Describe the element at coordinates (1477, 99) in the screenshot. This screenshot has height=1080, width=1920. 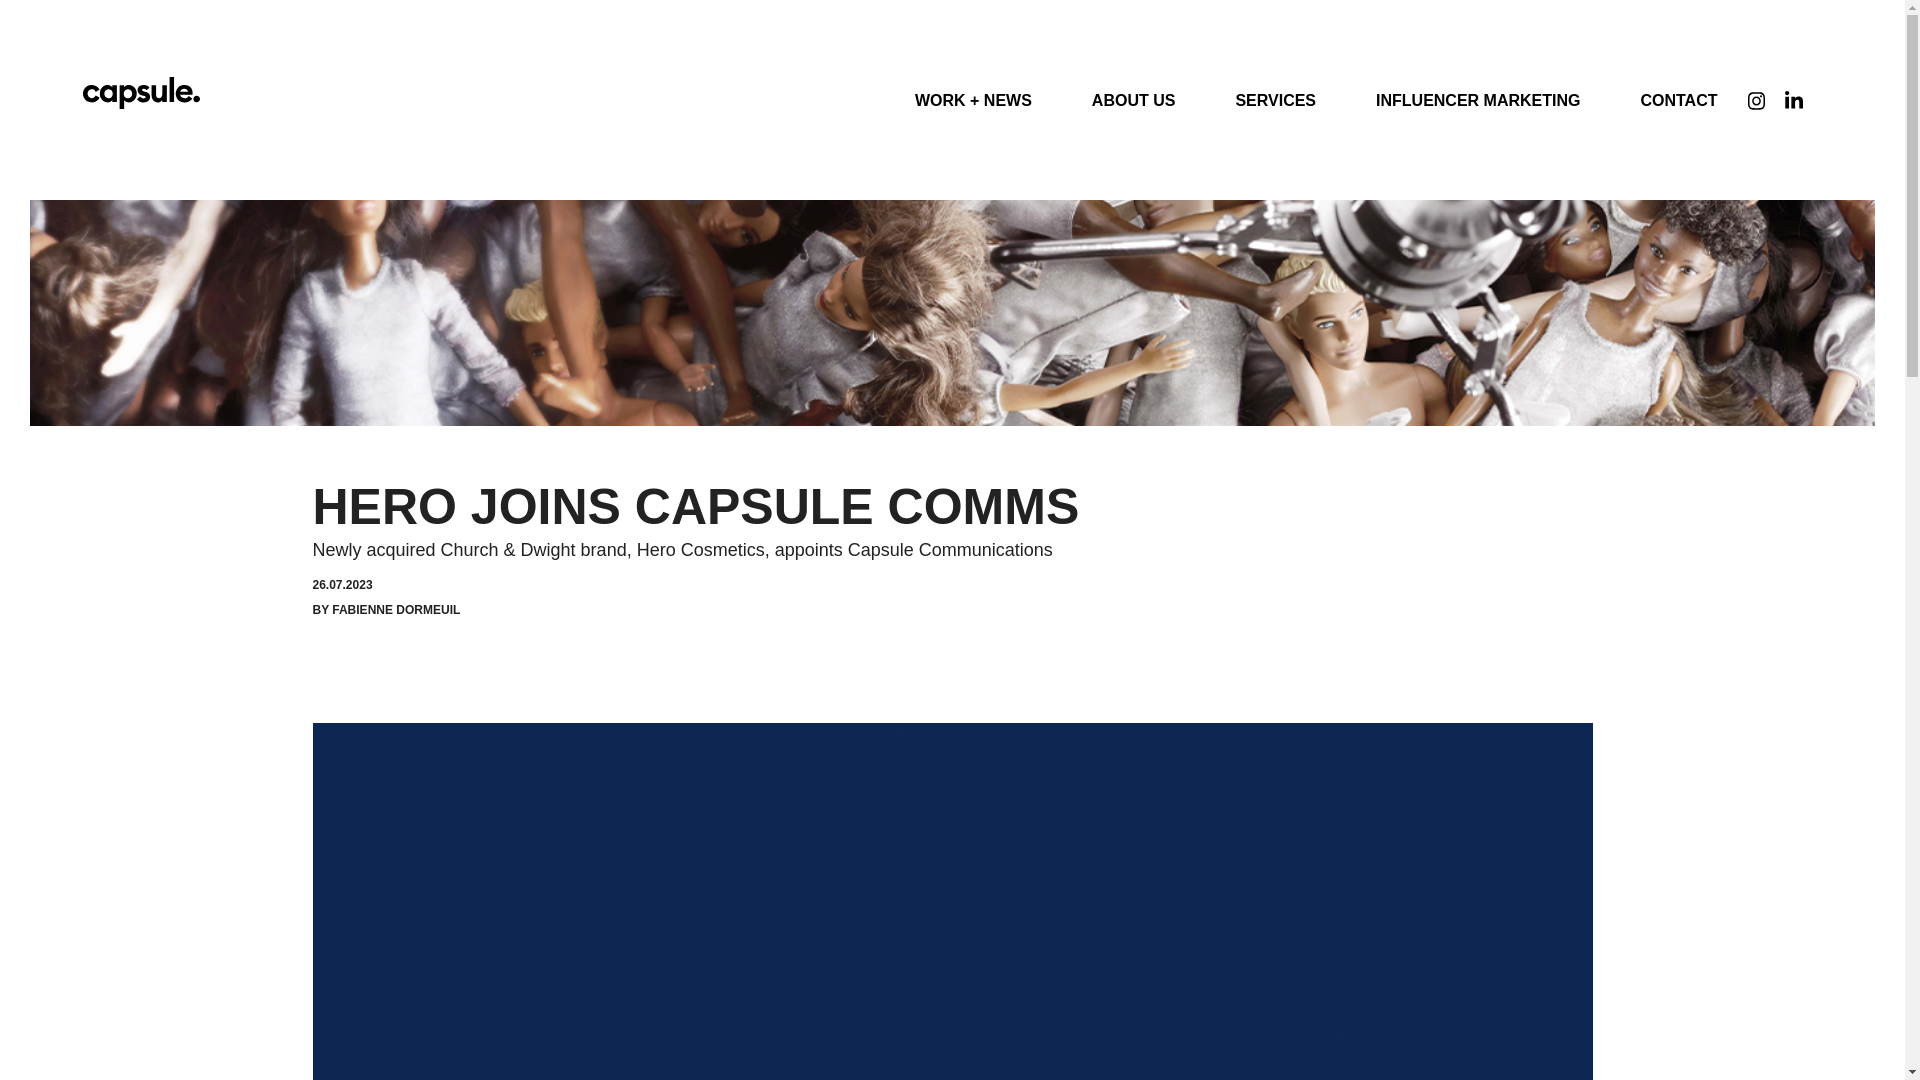
I see `INFLUENCER MARKETING` at that location.